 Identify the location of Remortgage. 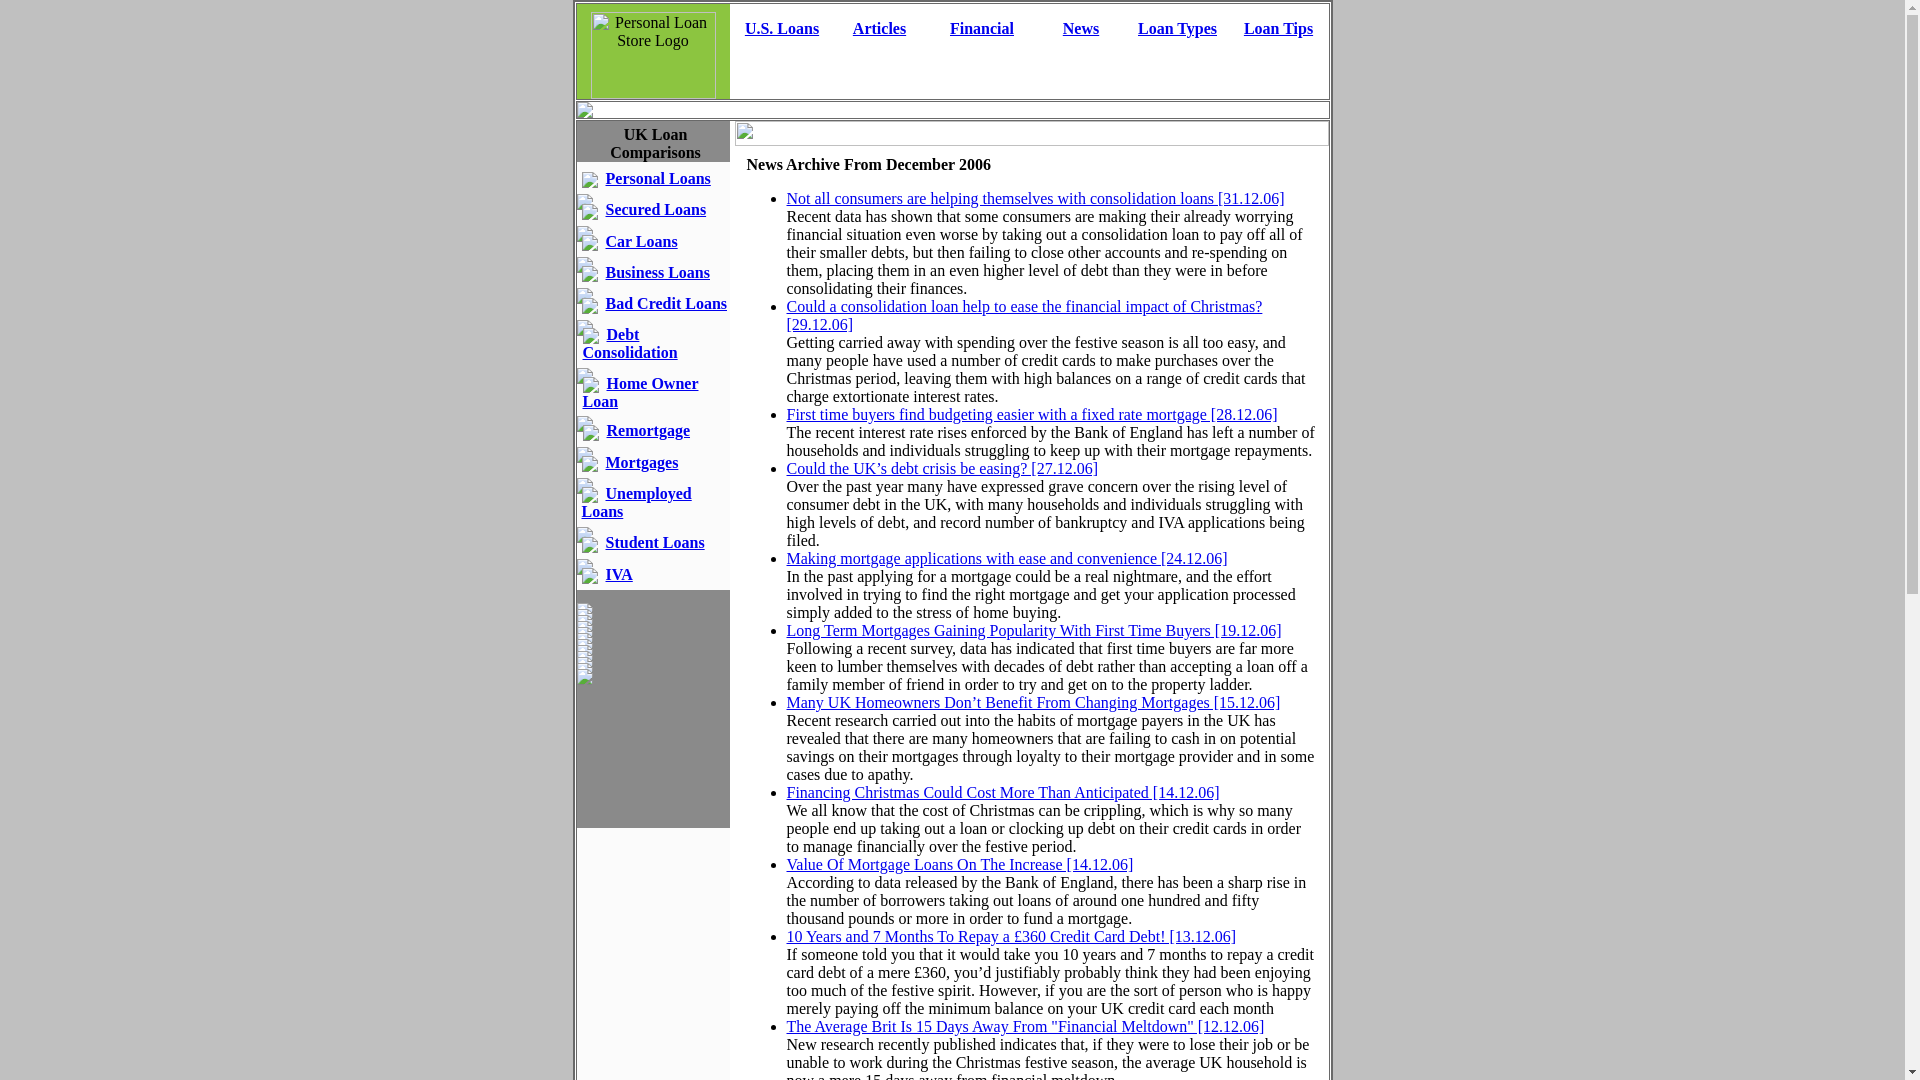
(648, 430).